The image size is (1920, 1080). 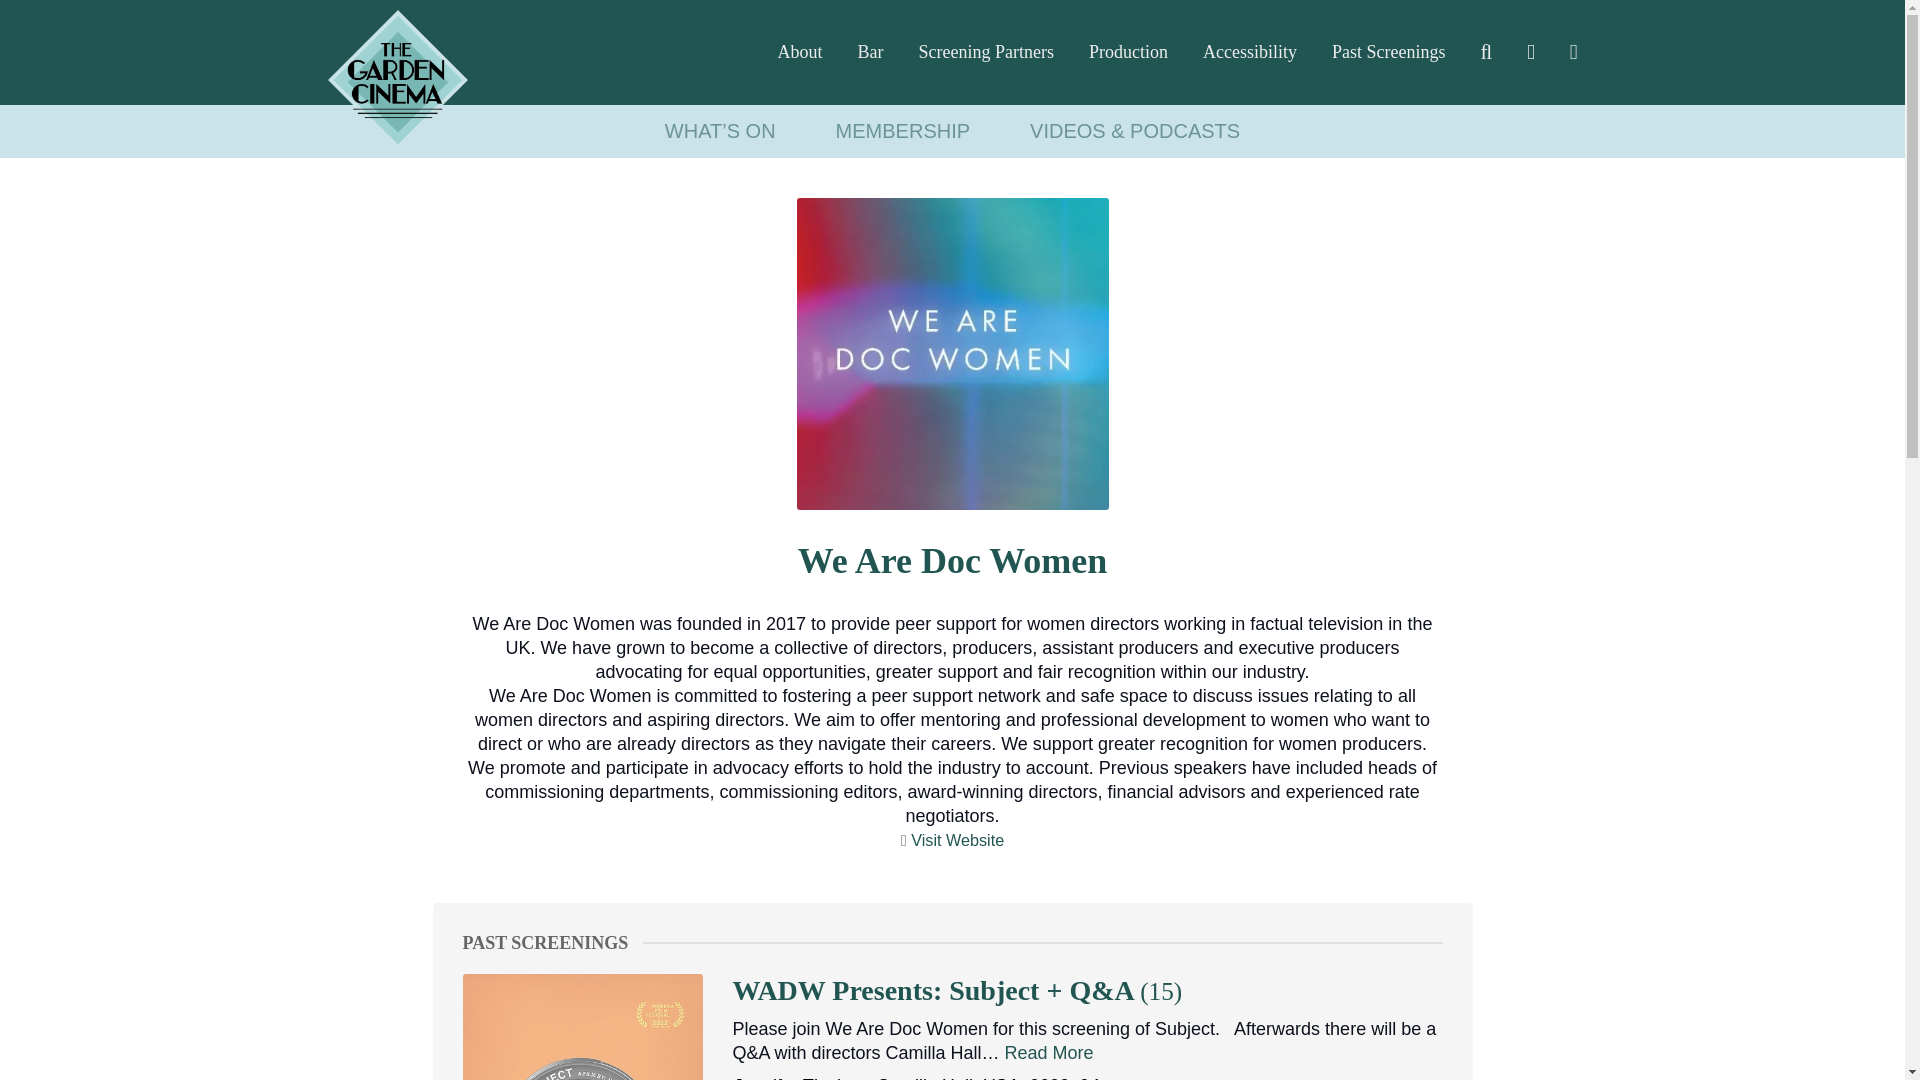 I want to click on Past Screenings, so click(x=1388, y=52).